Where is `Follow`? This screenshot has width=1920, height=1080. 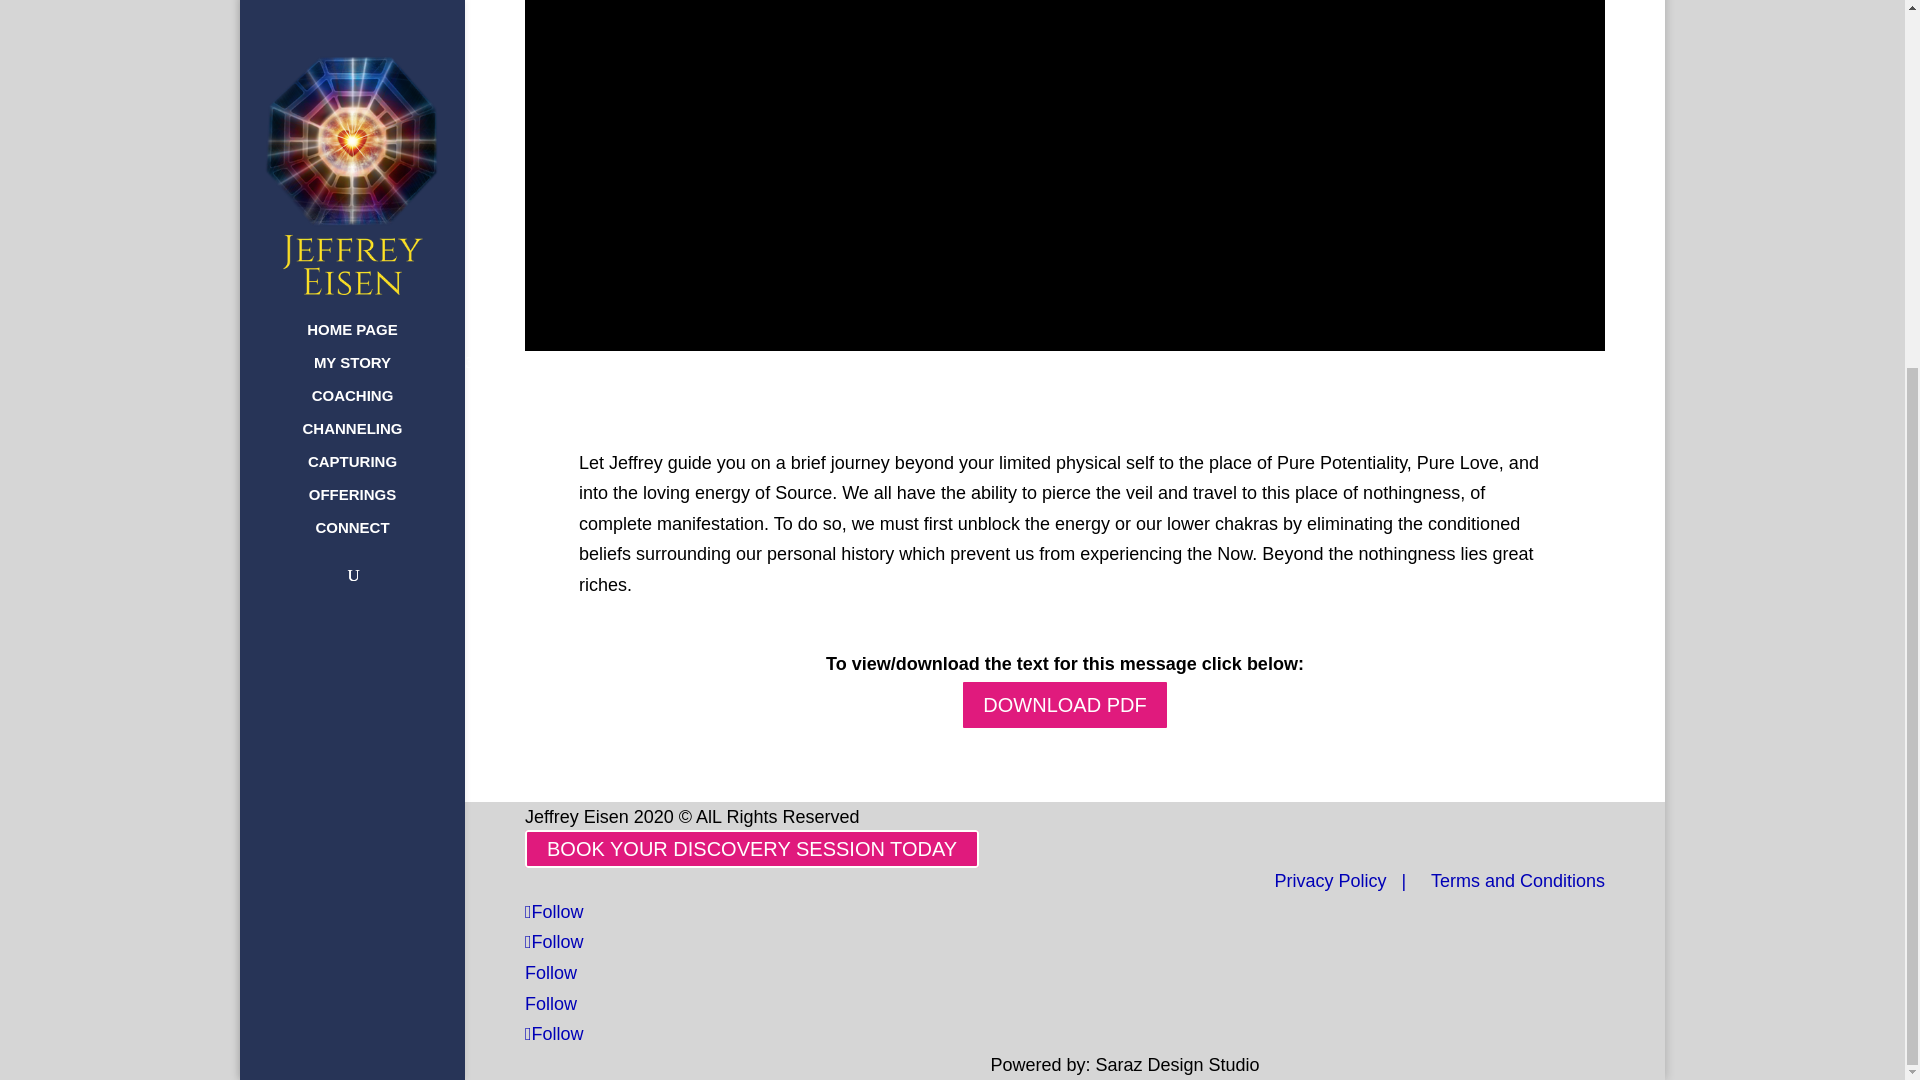
Follow is located at coordinates (550, 1004).